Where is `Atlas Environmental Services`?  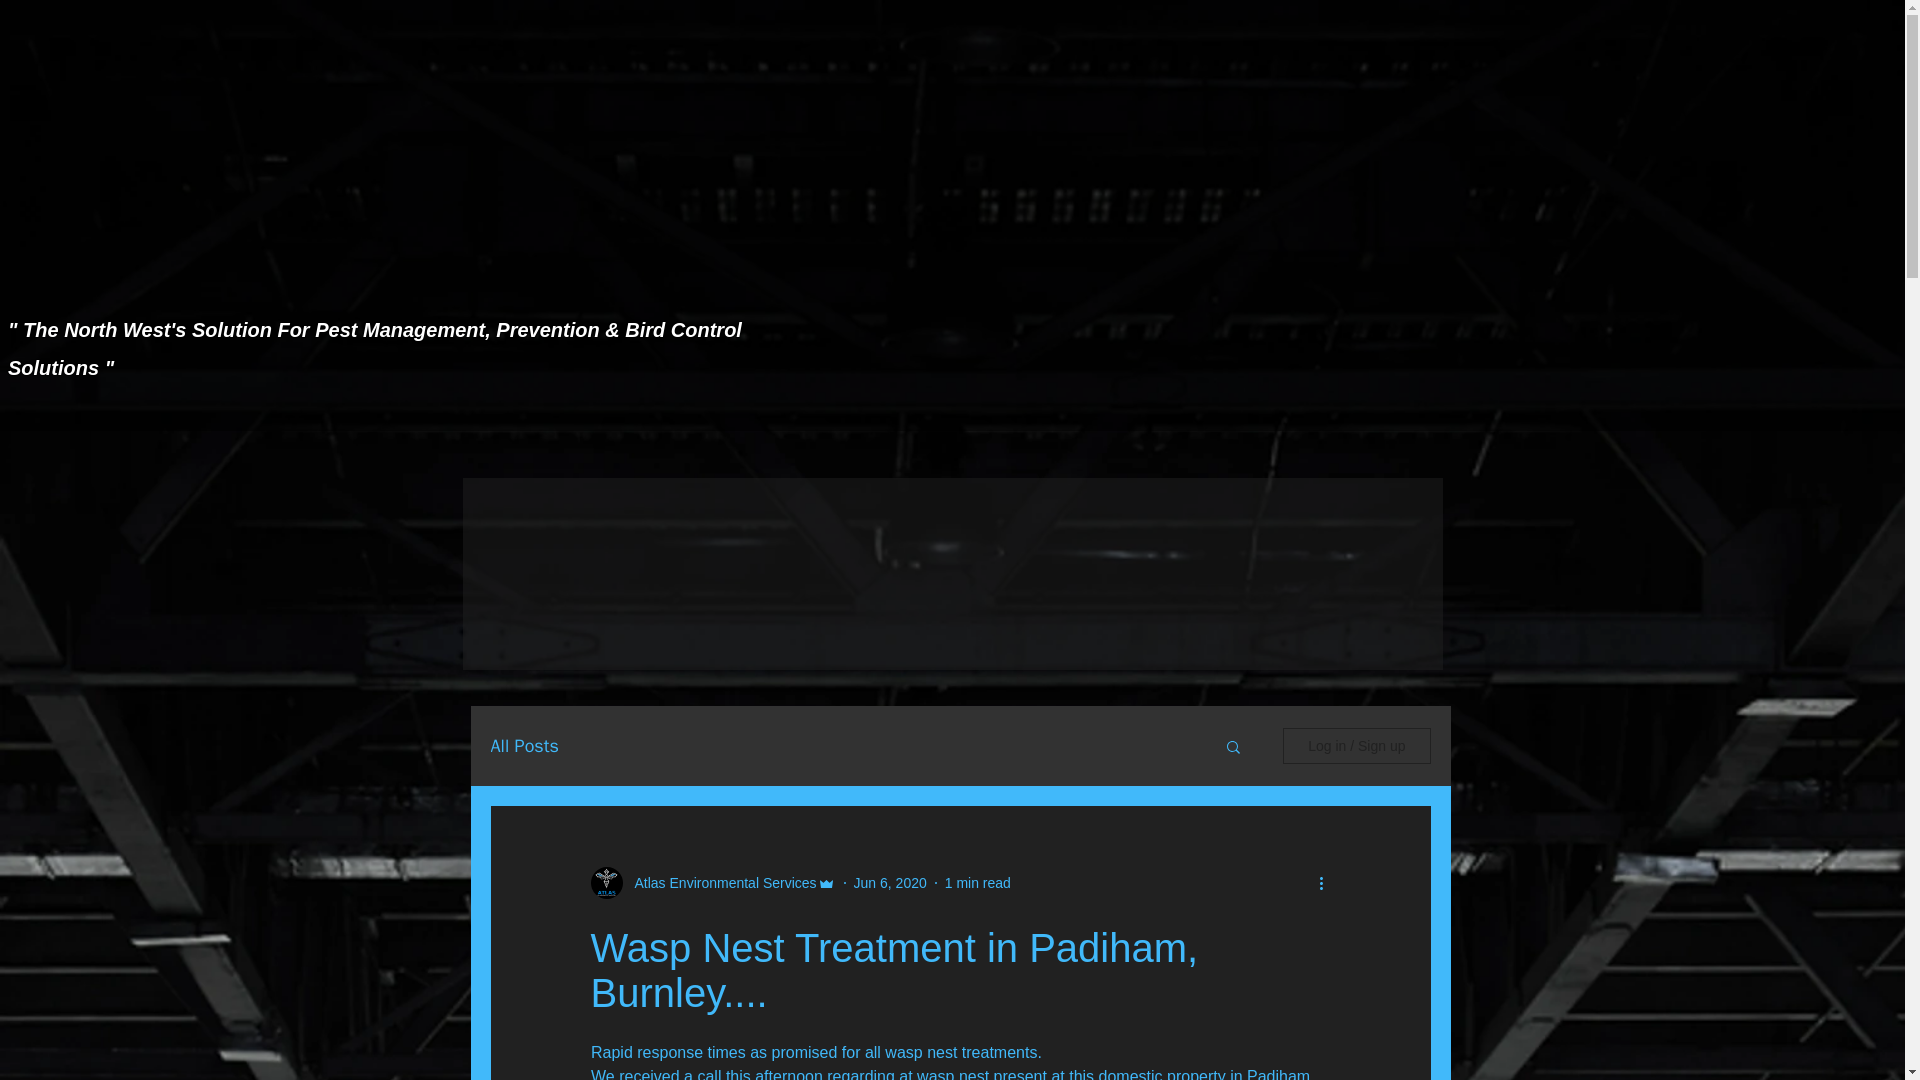 Atlas Environmental Services is located at coordinates (719, 883).